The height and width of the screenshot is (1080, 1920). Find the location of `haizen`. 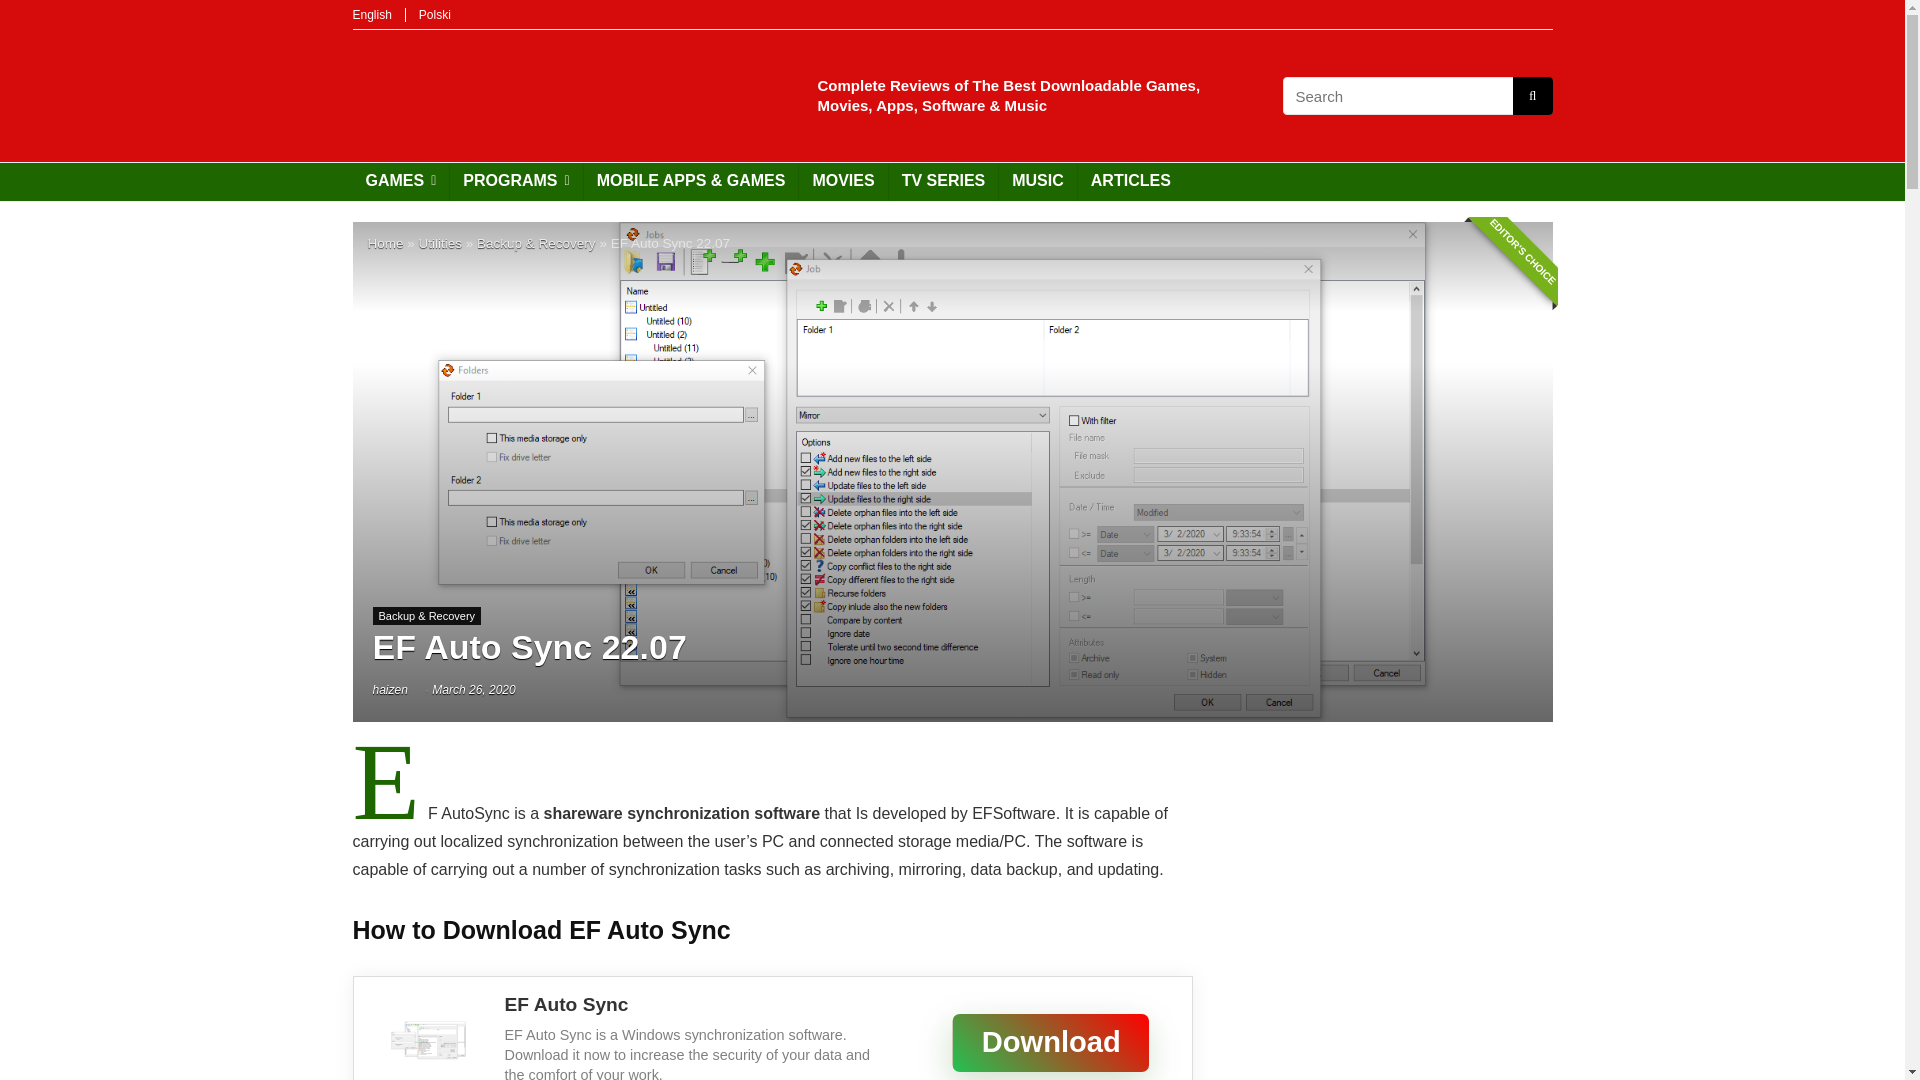

haizen is located at coordinates (390, 689).